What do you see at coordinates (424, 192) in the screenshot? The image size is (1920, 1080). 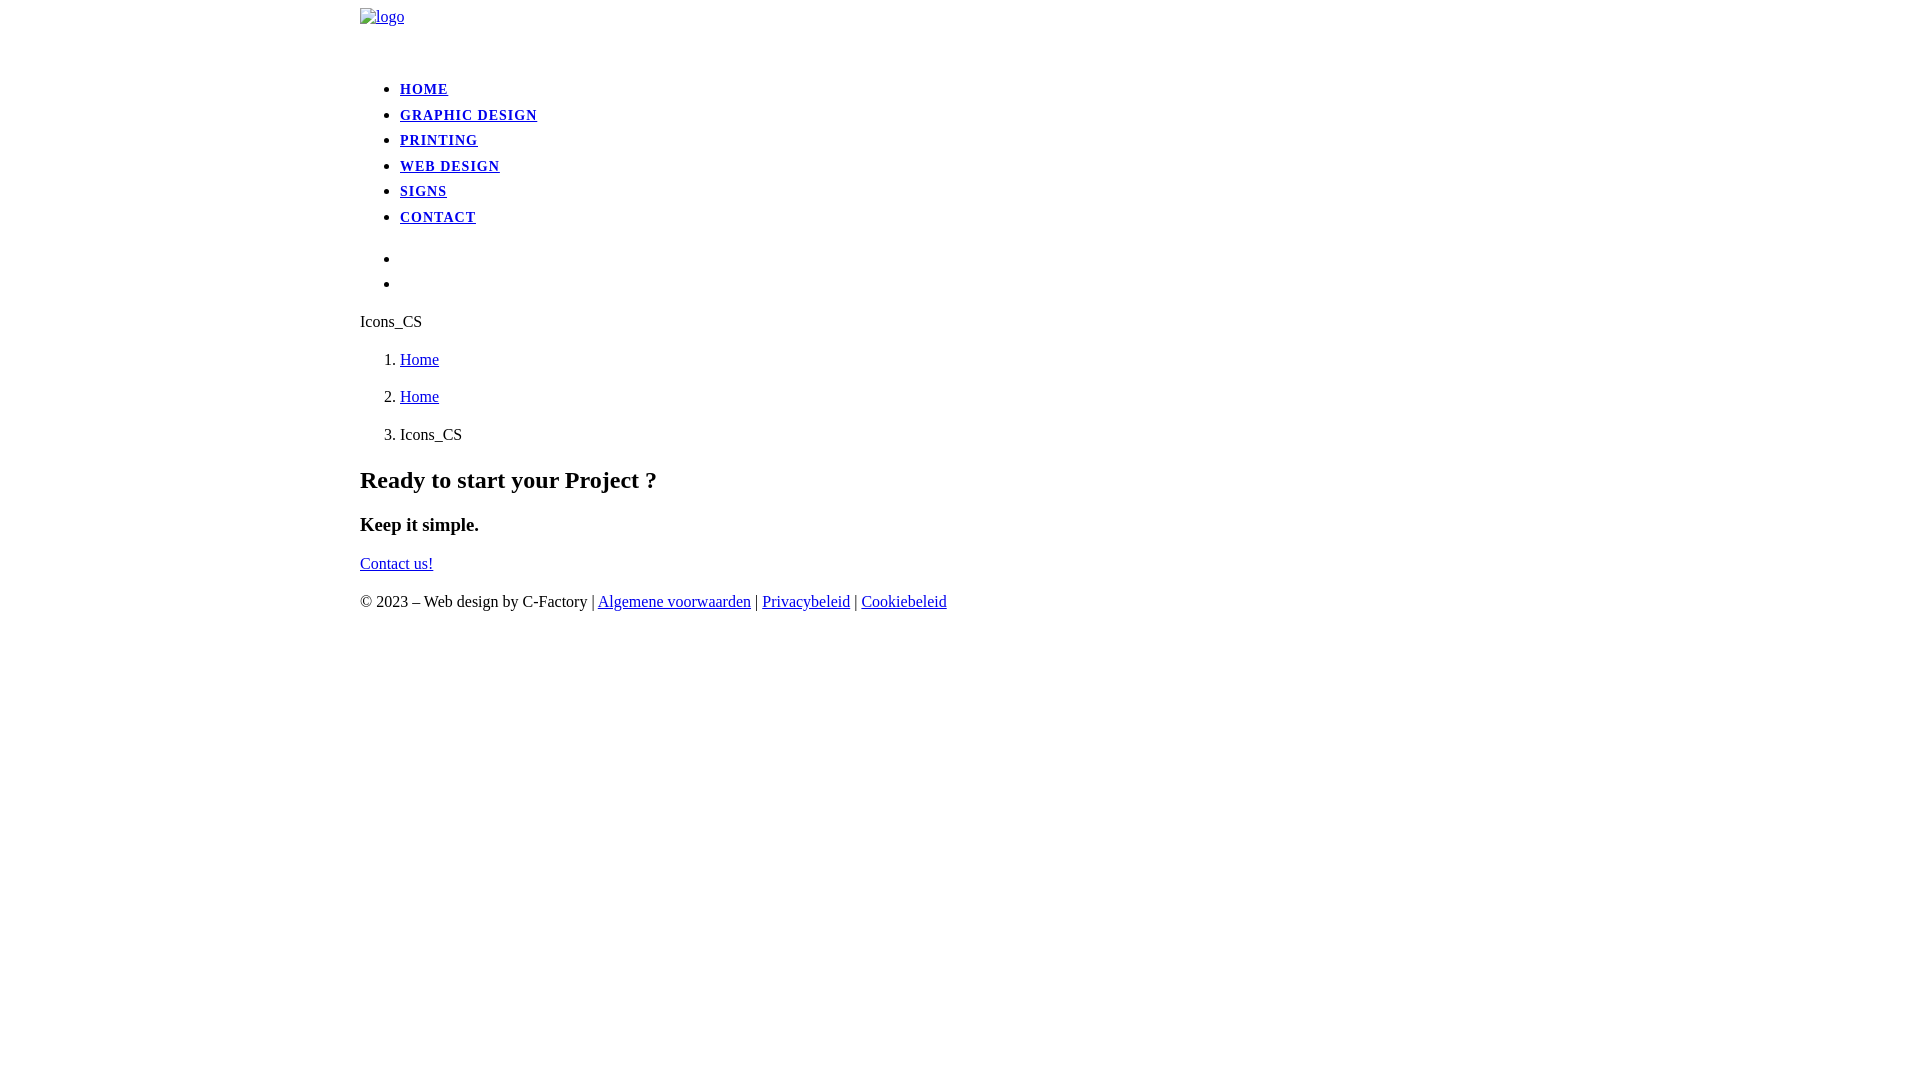 I see `SIGNS` at bounding box center [424, 192].